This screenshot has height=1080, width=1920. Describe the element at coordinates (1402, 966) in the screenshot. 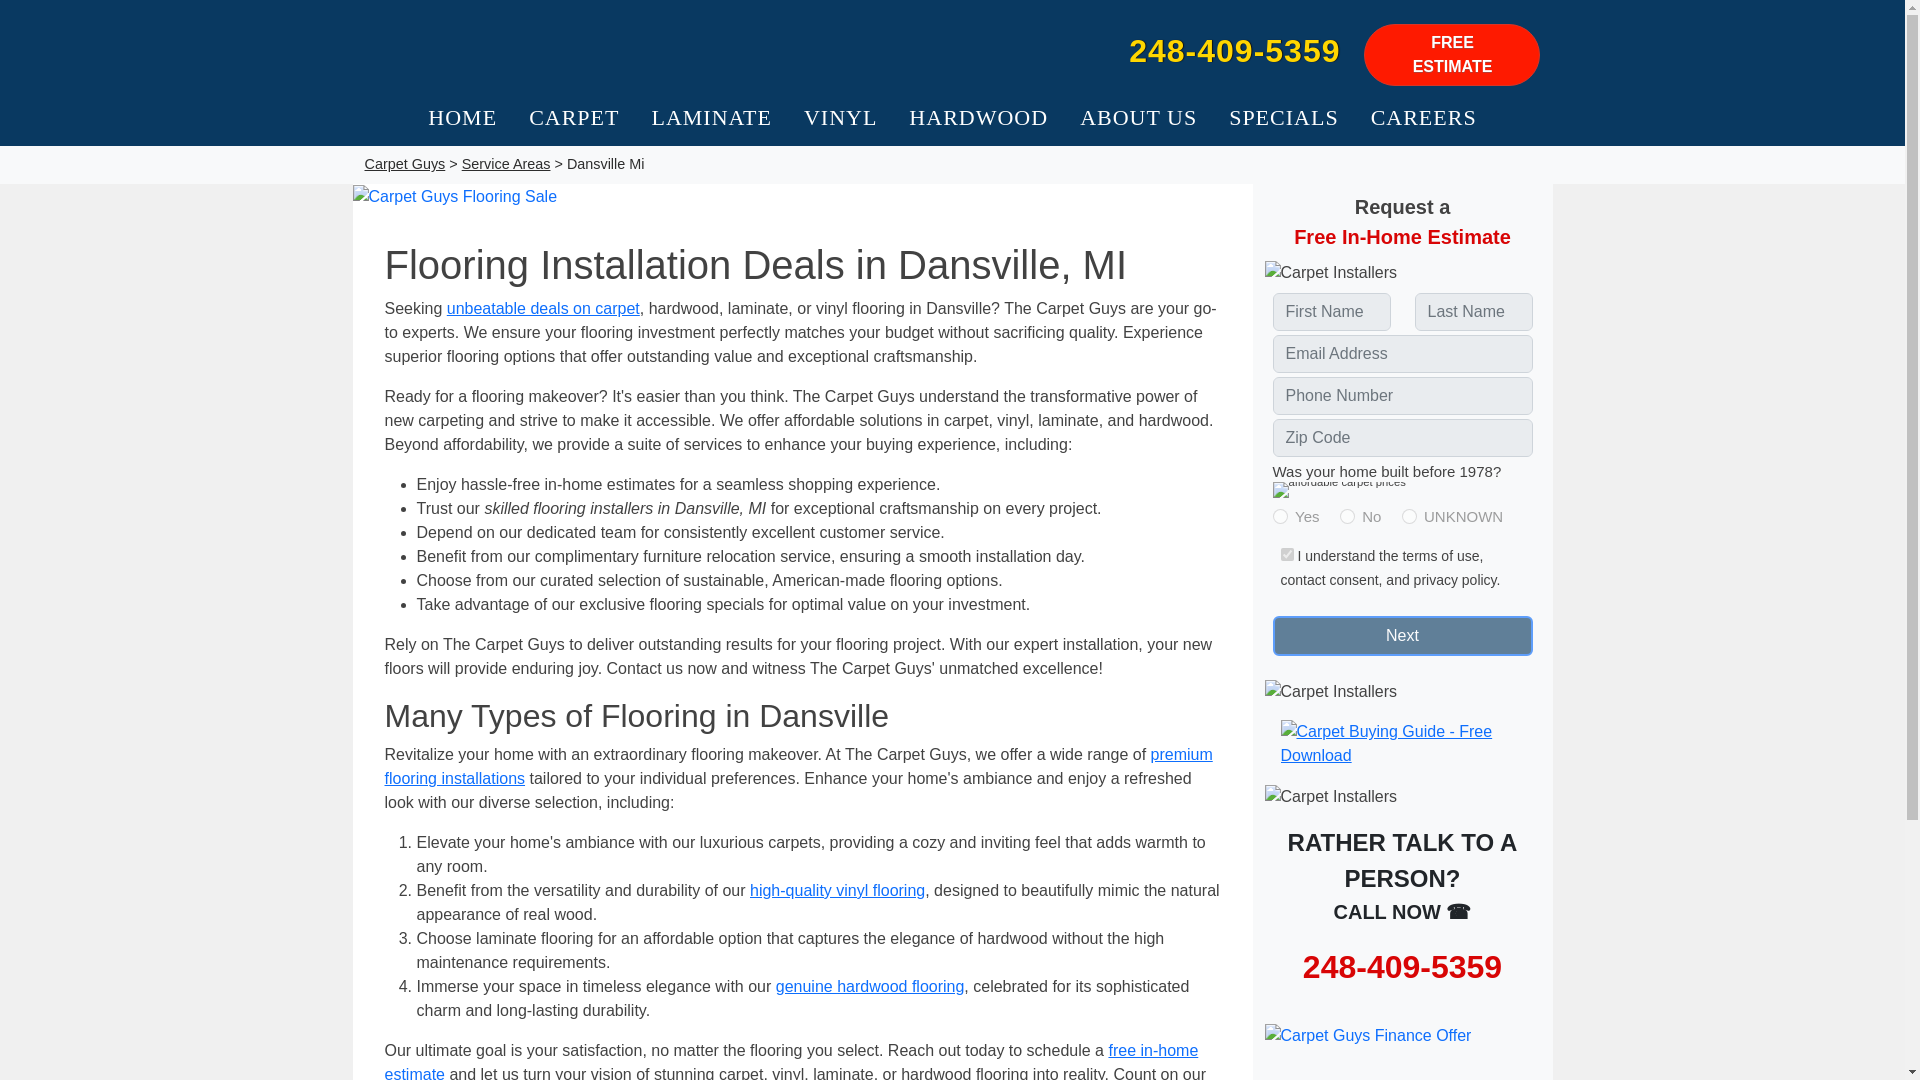

I see `248-409-5359` at that location.